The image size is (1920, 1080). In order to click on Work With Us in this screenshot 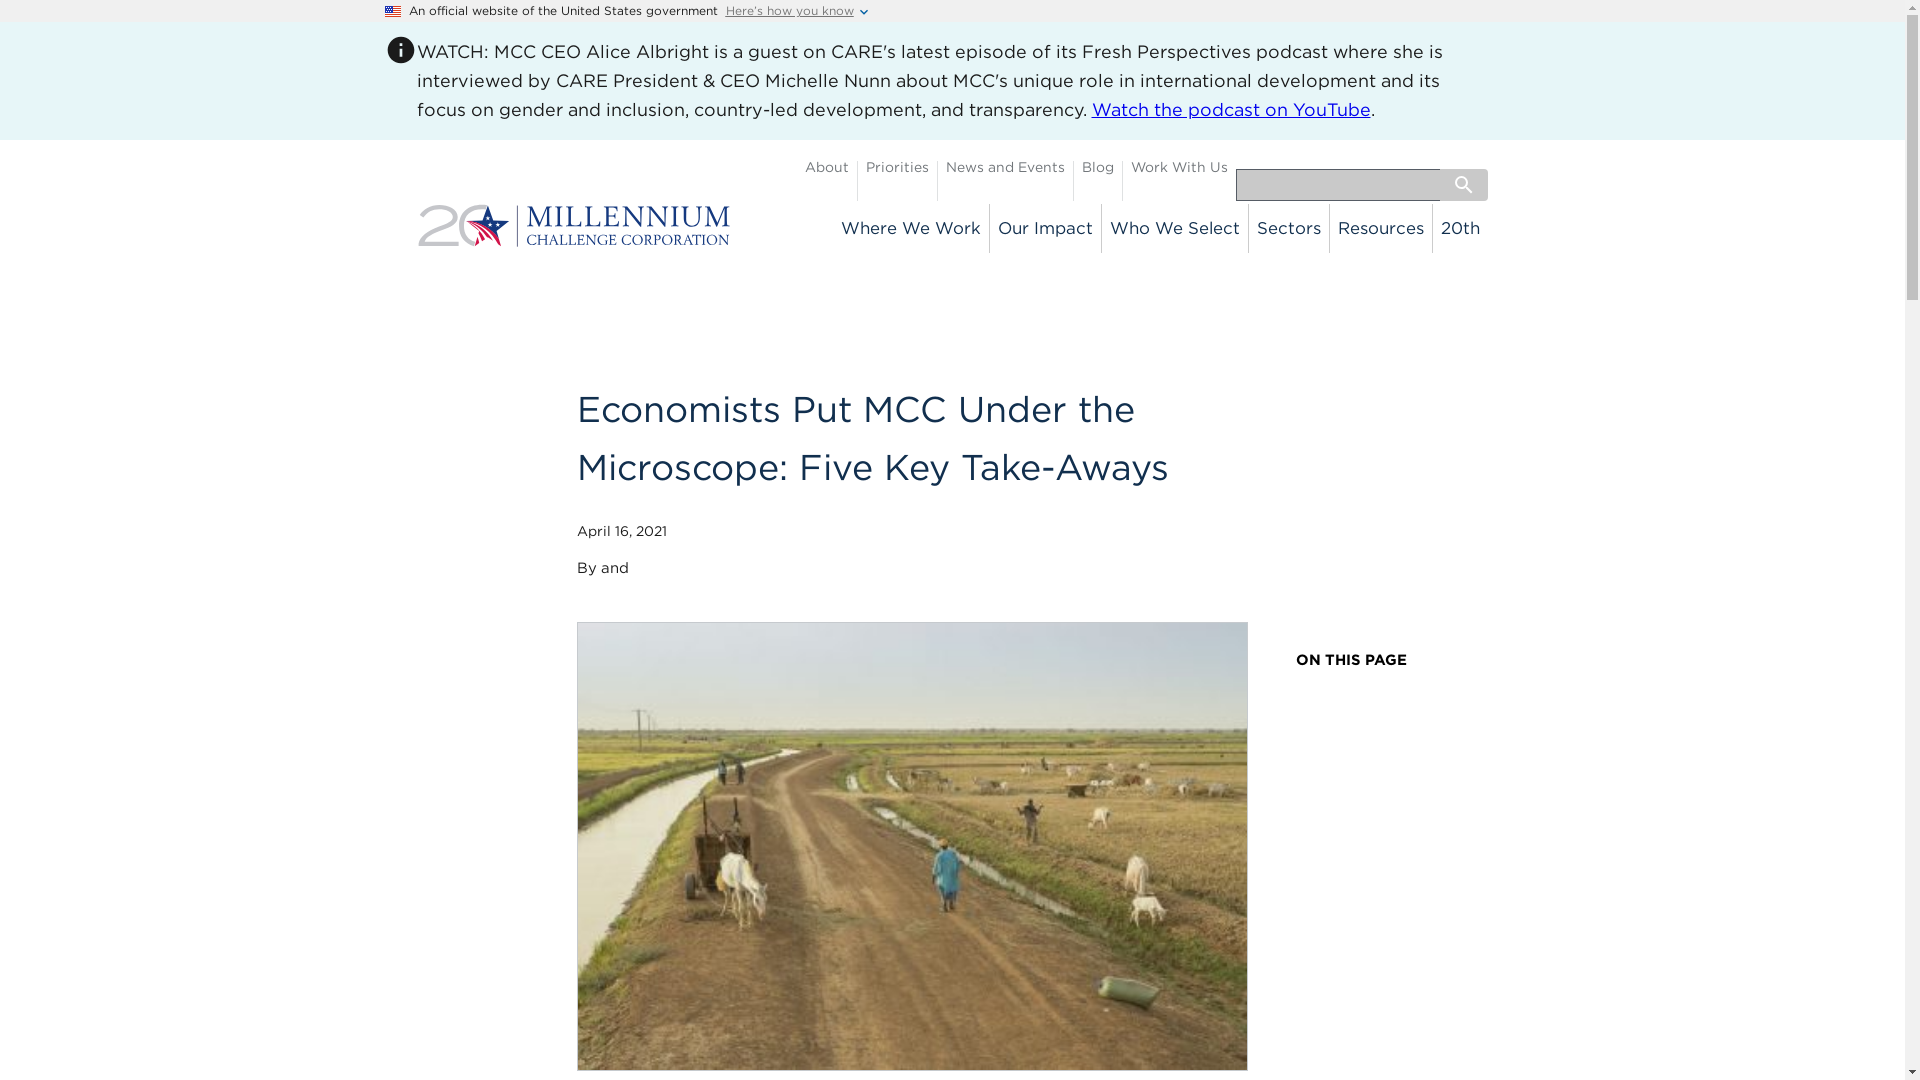, I will do `click(1179, 167)`.